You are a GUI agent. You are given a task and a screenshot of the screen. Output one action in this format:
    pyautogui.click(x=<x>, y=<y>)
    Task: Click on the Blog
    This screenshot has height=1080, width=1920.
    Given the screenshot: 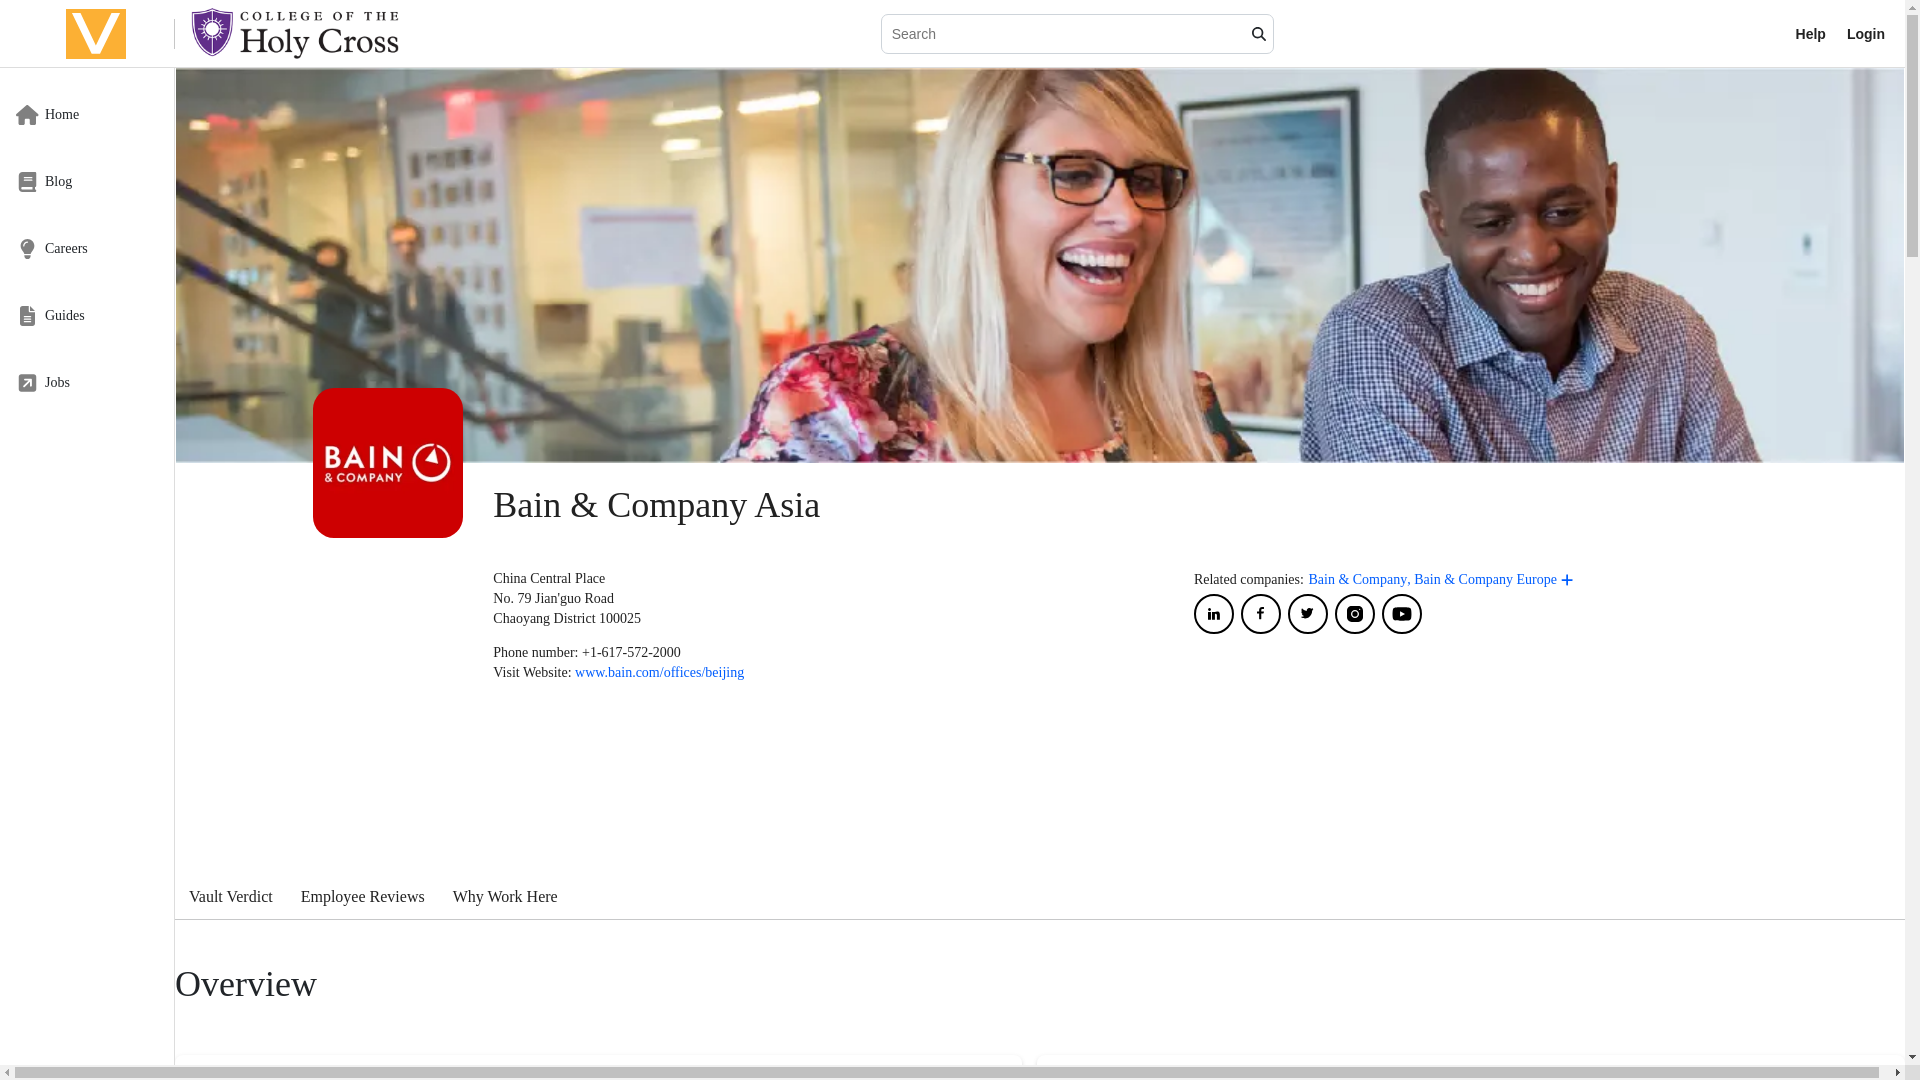 What is the action you would take?
    pyautogui.click(x=1039, y=894)
    